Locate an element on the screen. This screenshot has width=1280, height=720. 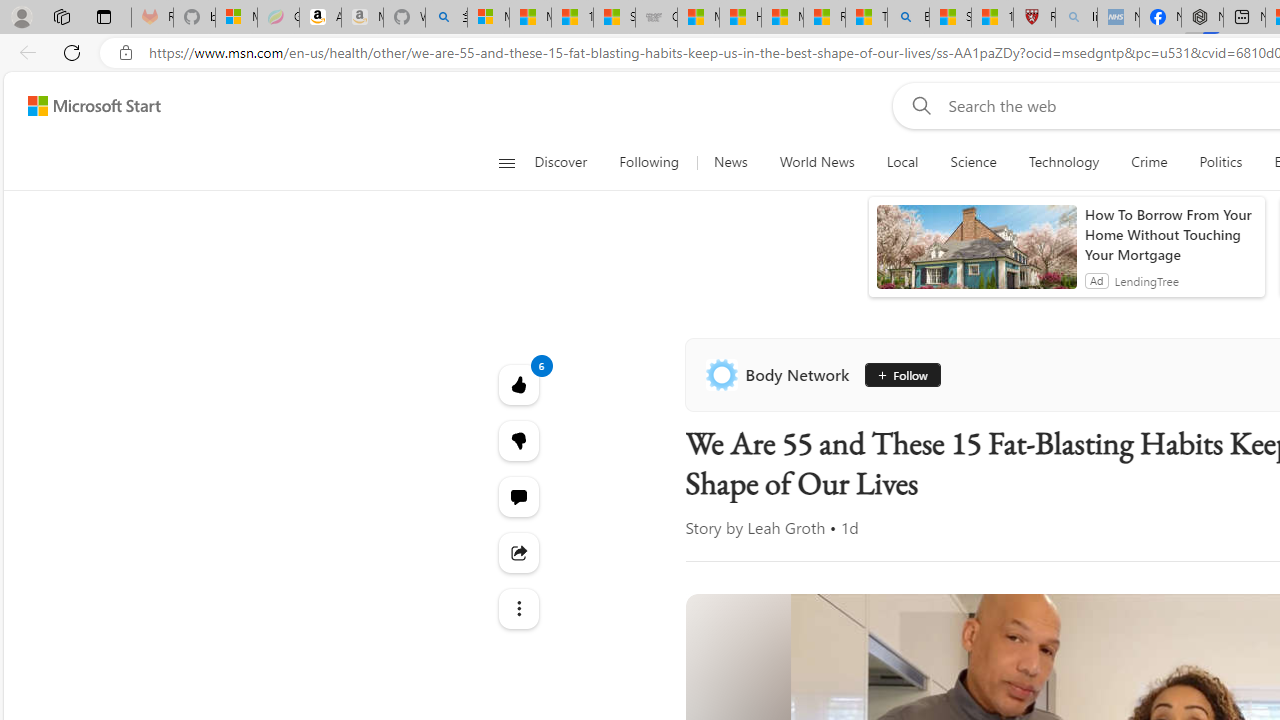
Body Network is located at coordinates (781, 374).